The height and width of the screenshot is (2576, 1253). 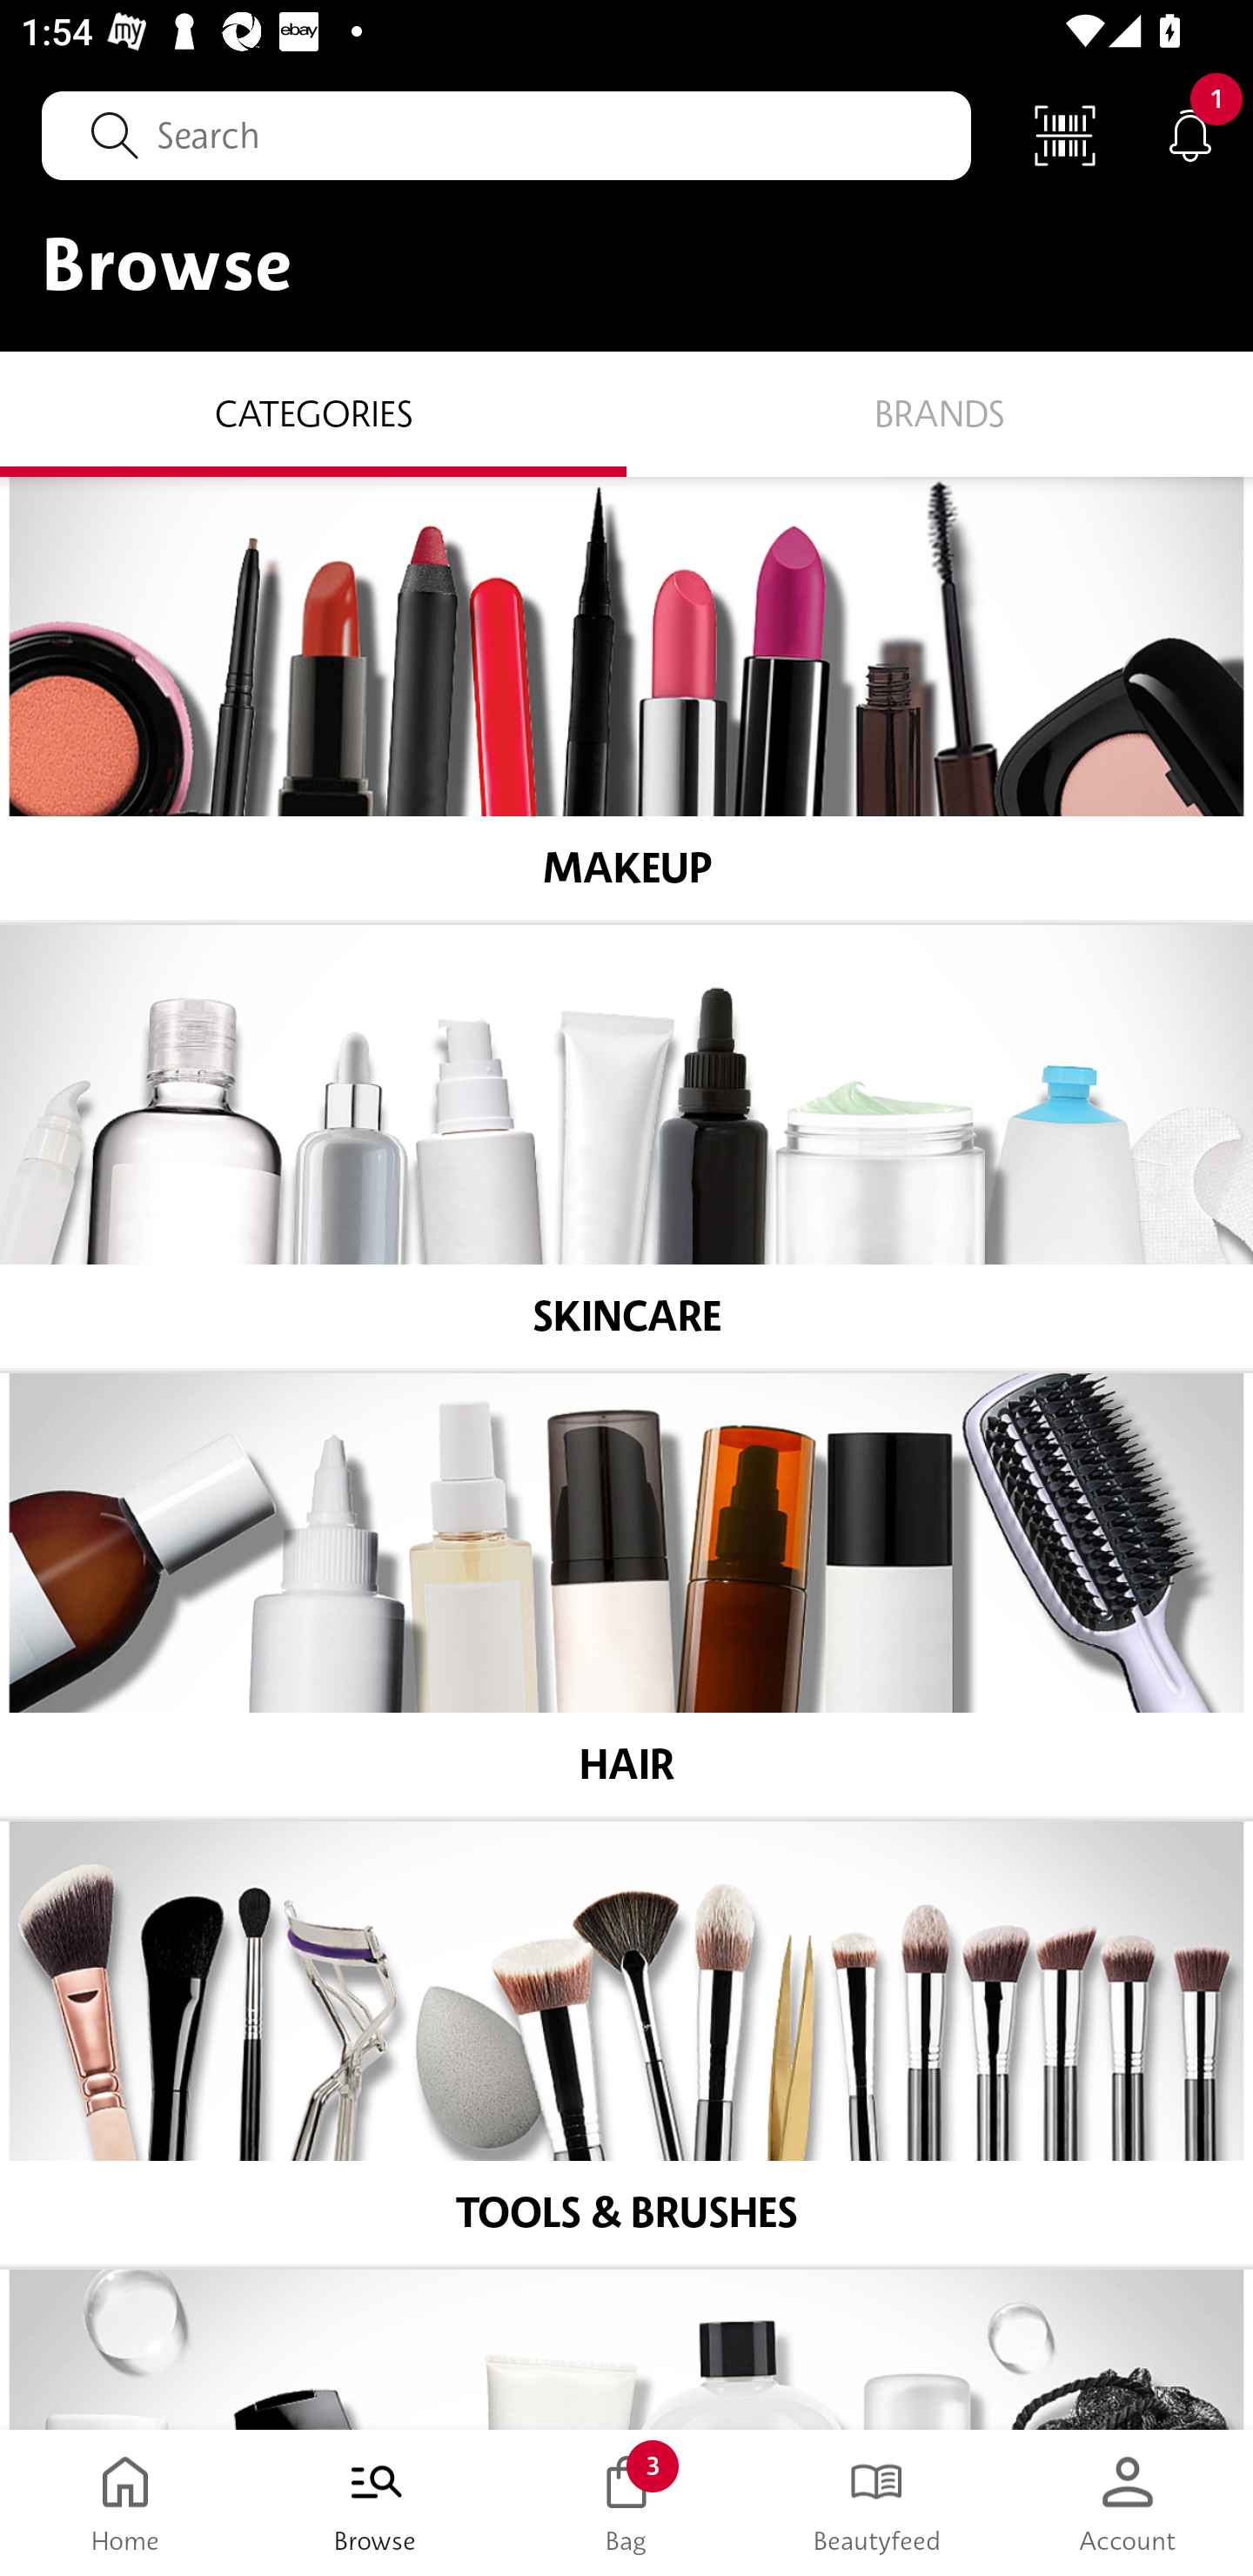 I want to click on Search, so click(x=506, y=135).